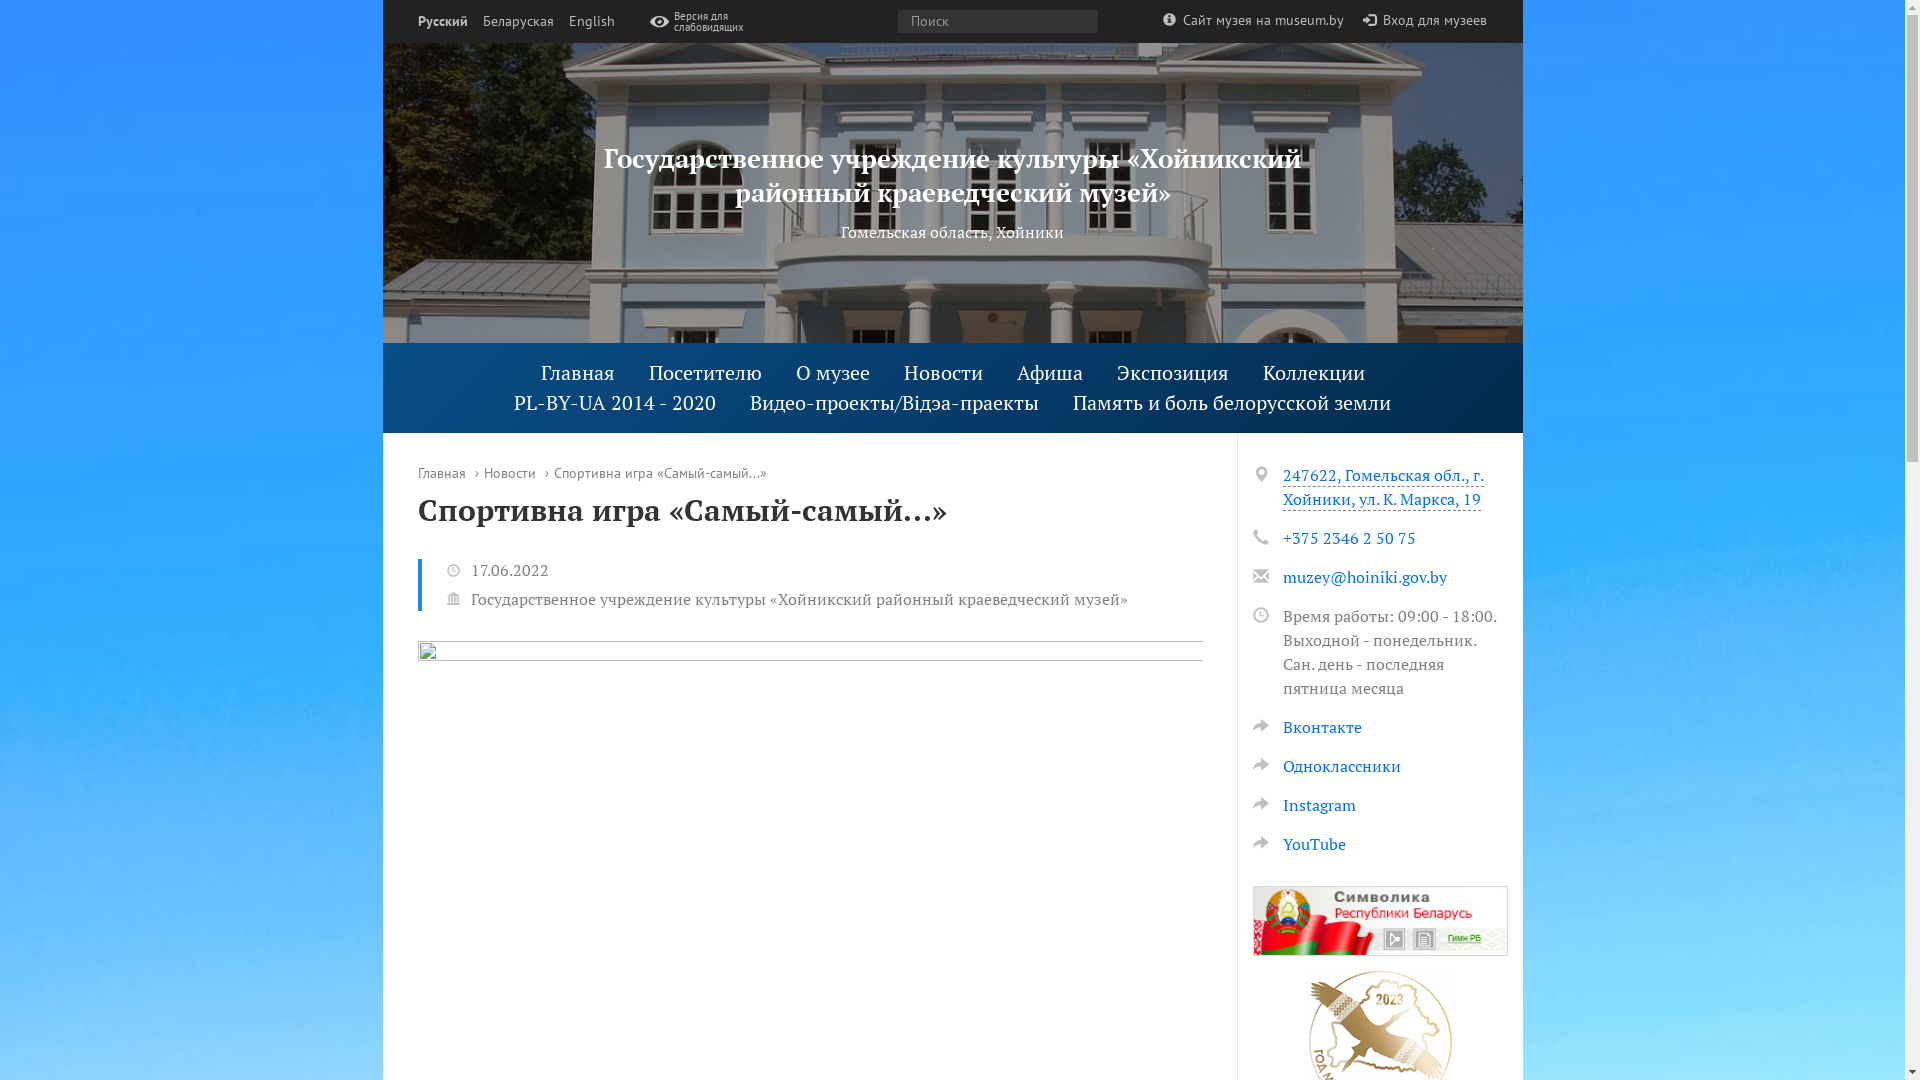  Describe the element at coordinates (1364, 577) in the screenshot. I see `muzey@hoiniki.gov.by` at that location.